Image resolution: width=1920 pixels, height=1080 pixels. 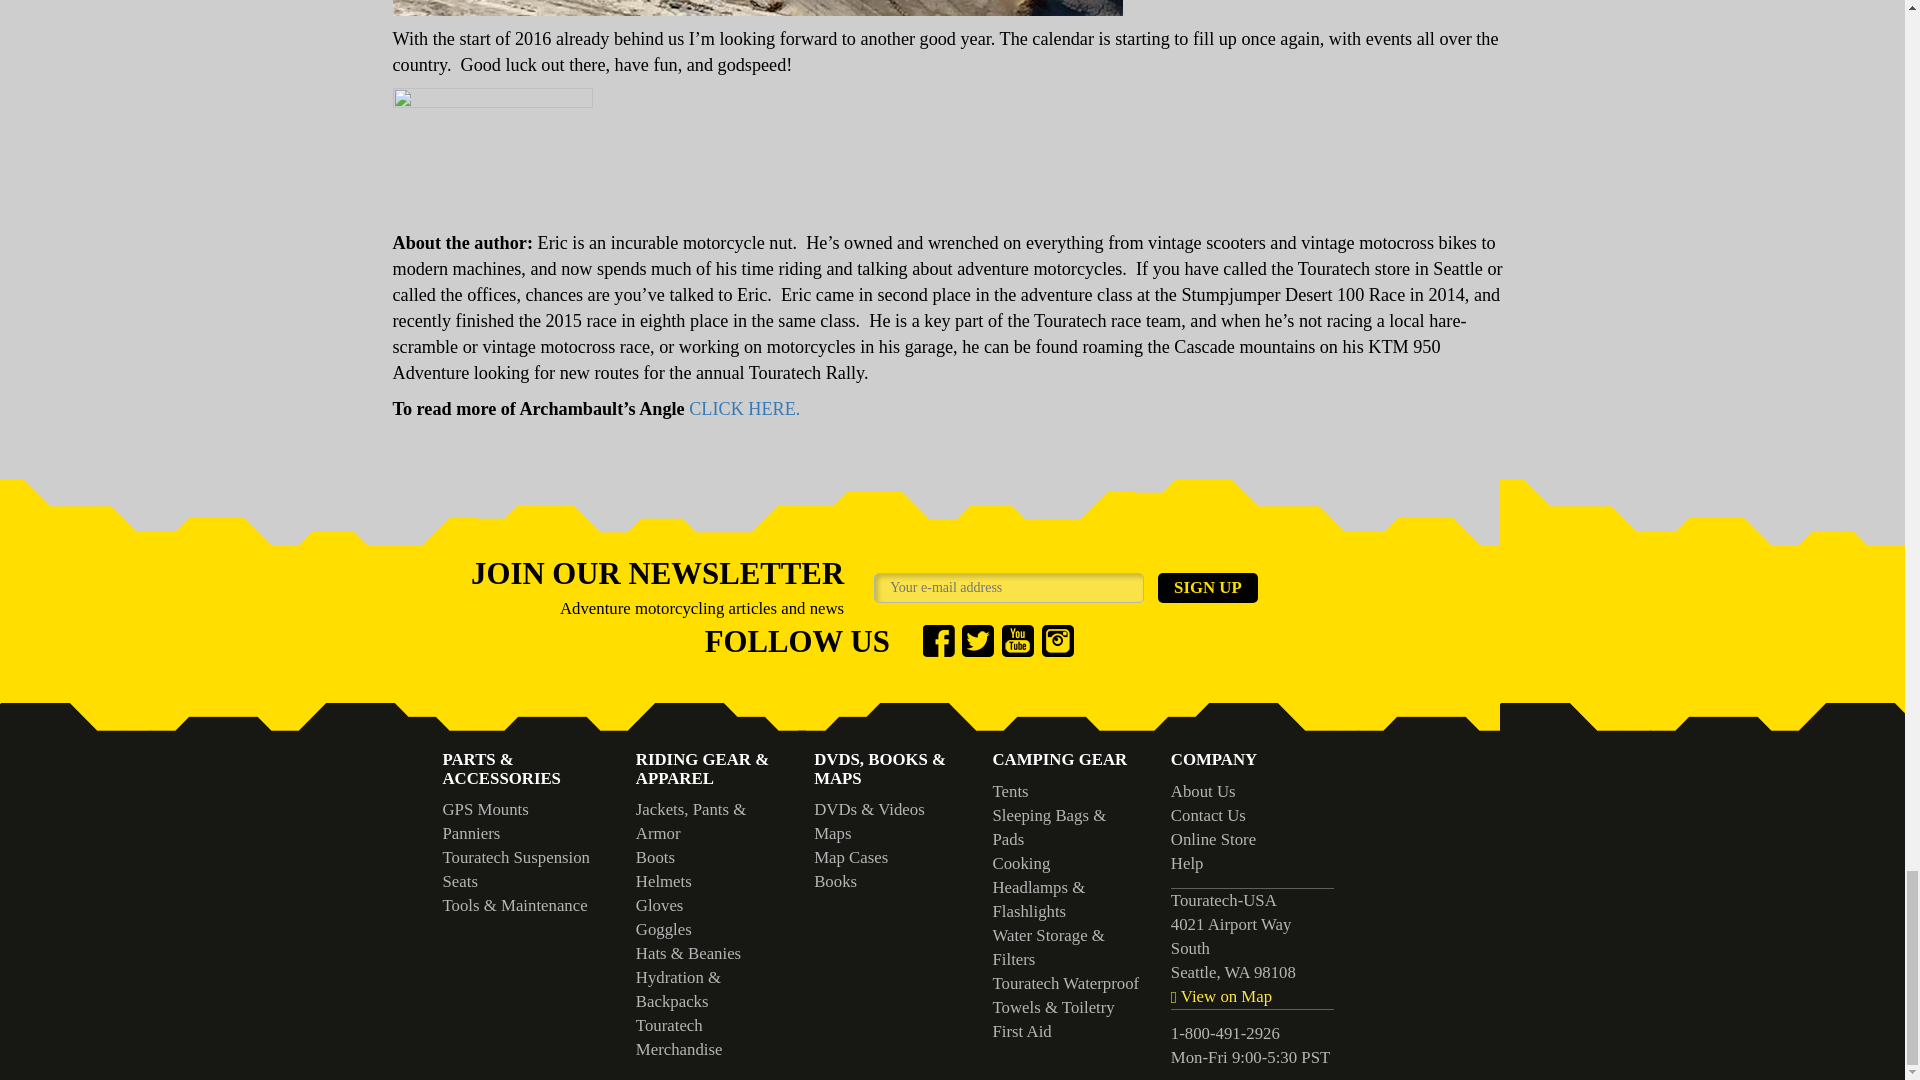 I want to click on Touratech Merchandise, so click(x=679, y=1038).